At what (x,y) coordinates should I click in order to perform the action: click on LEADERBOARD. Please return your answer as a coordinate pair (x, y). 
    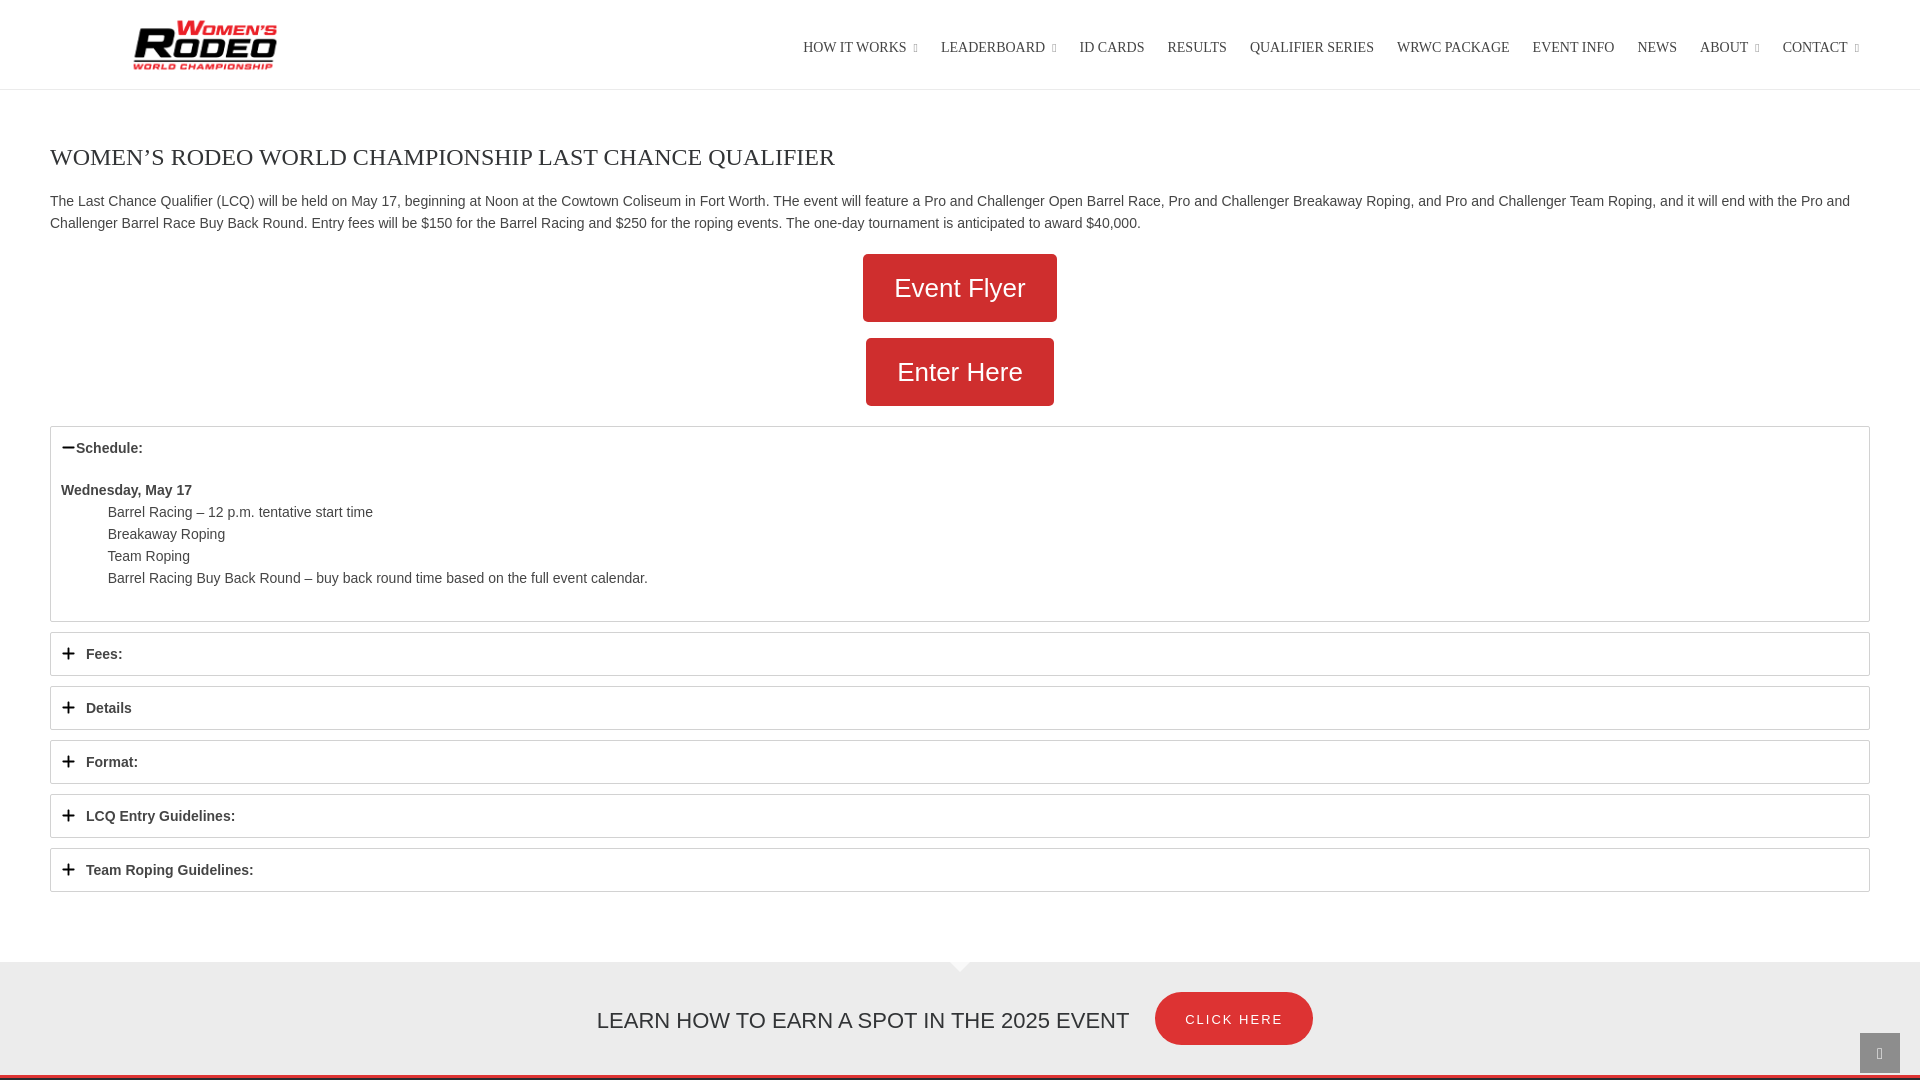
    Looking at the image, I should click on (998, 44).